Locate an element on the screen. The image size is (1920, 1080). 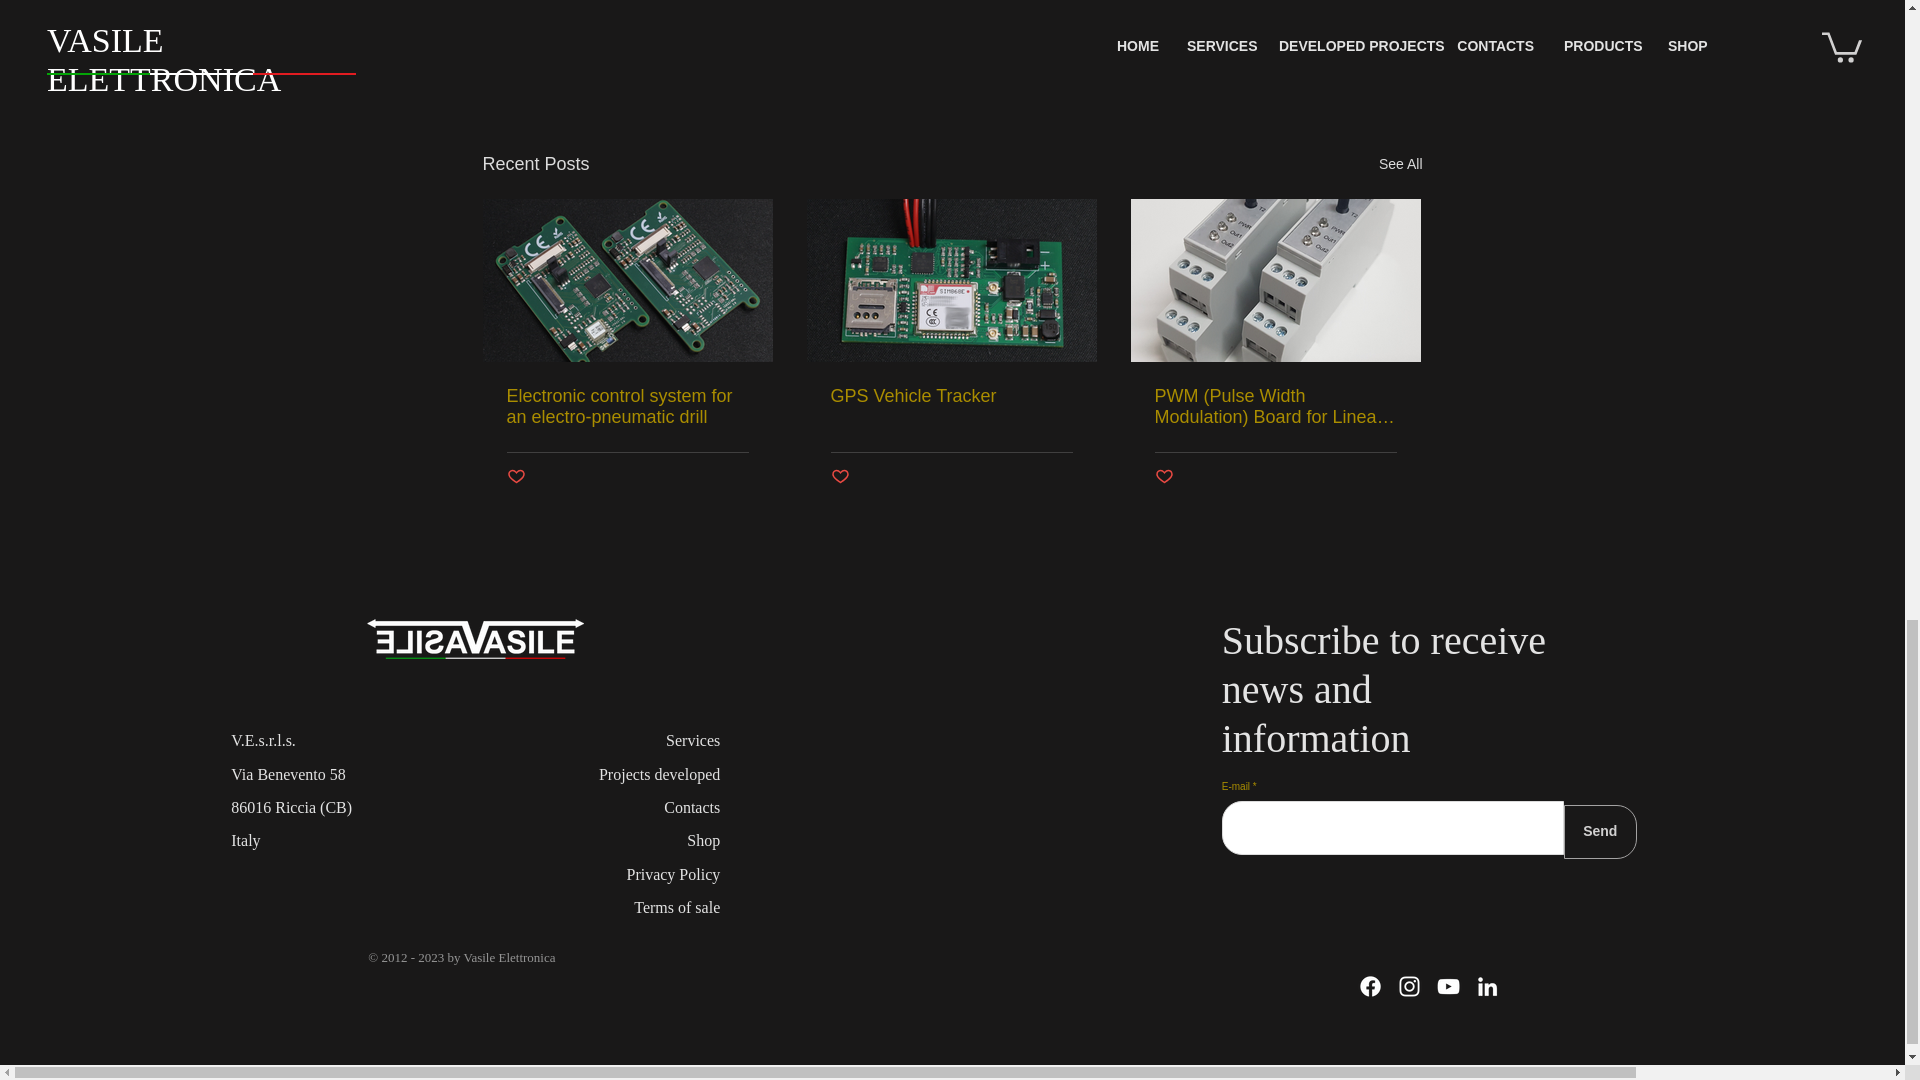
See All is located at coordinates (1400, 164).